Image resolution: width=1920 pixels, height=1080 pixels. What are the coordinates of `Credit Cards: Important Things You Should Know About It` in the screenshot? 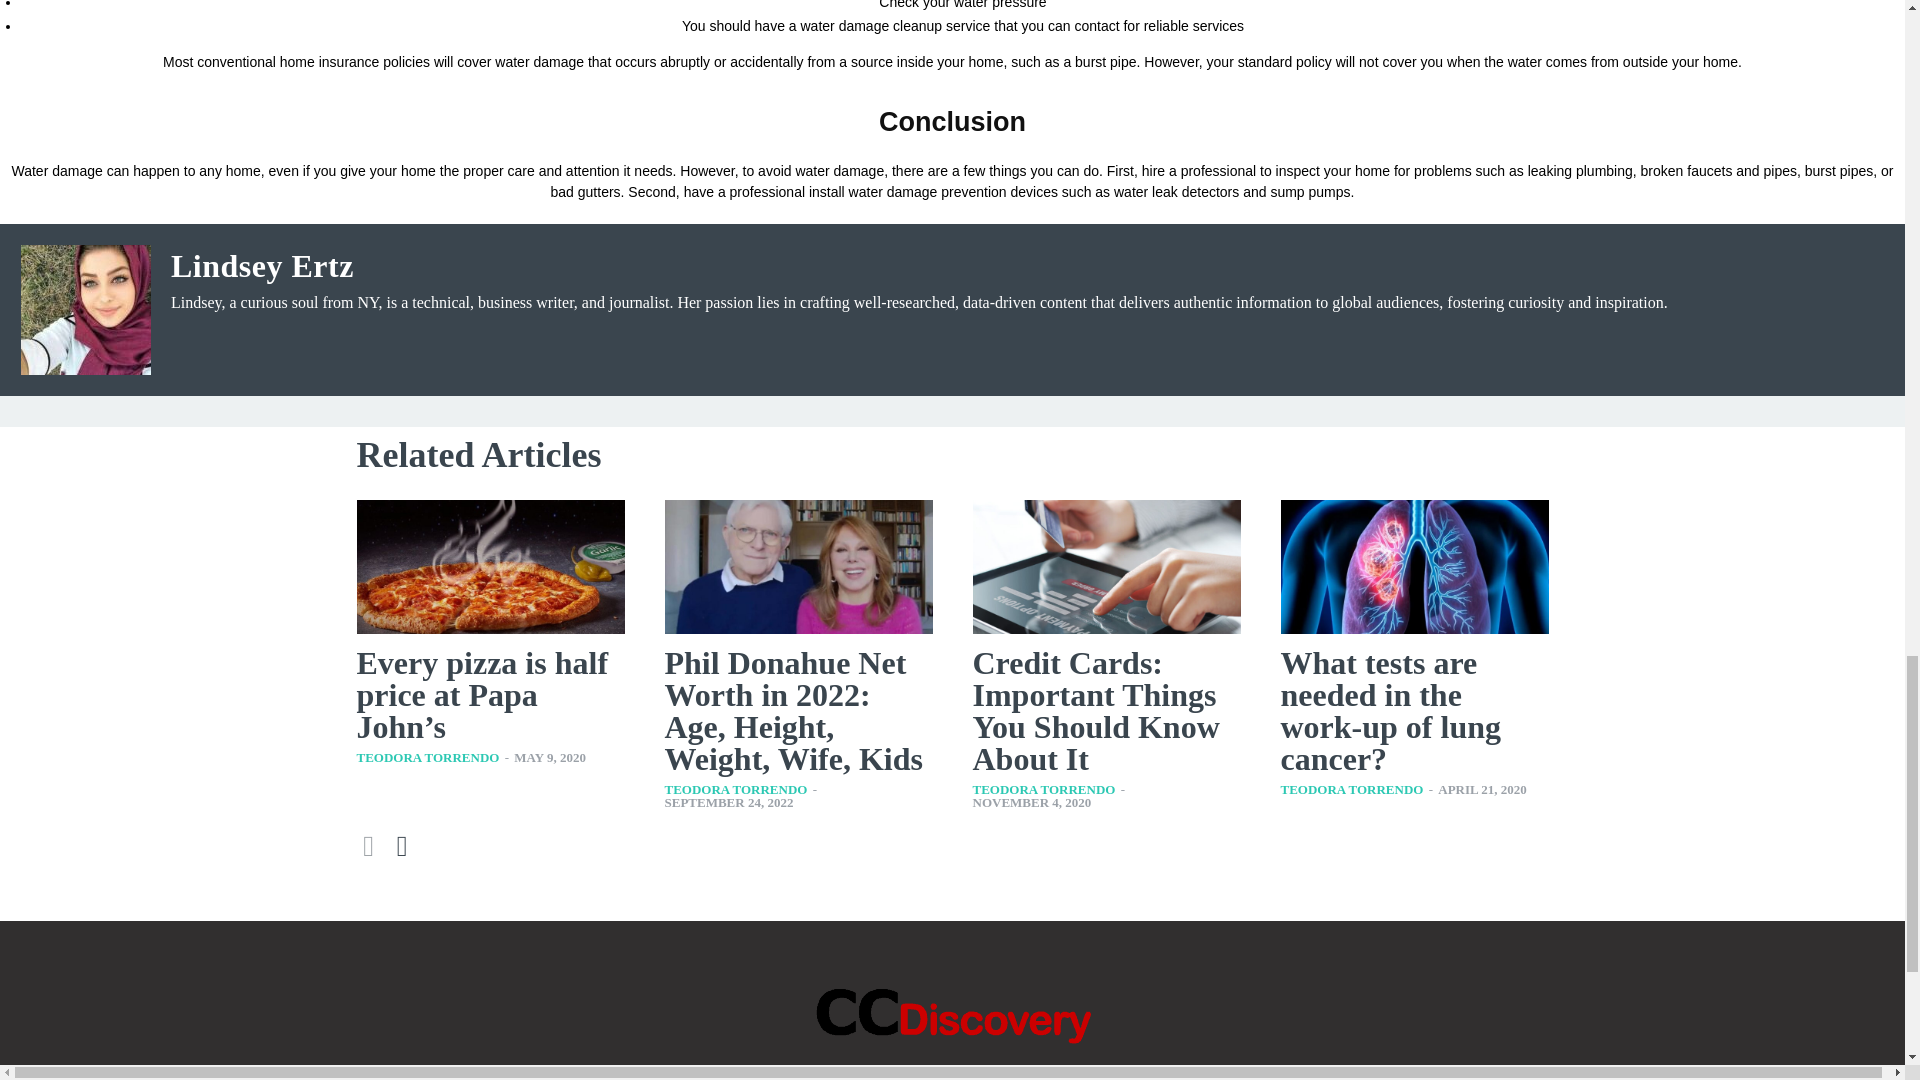 It's located at (1095, 710).